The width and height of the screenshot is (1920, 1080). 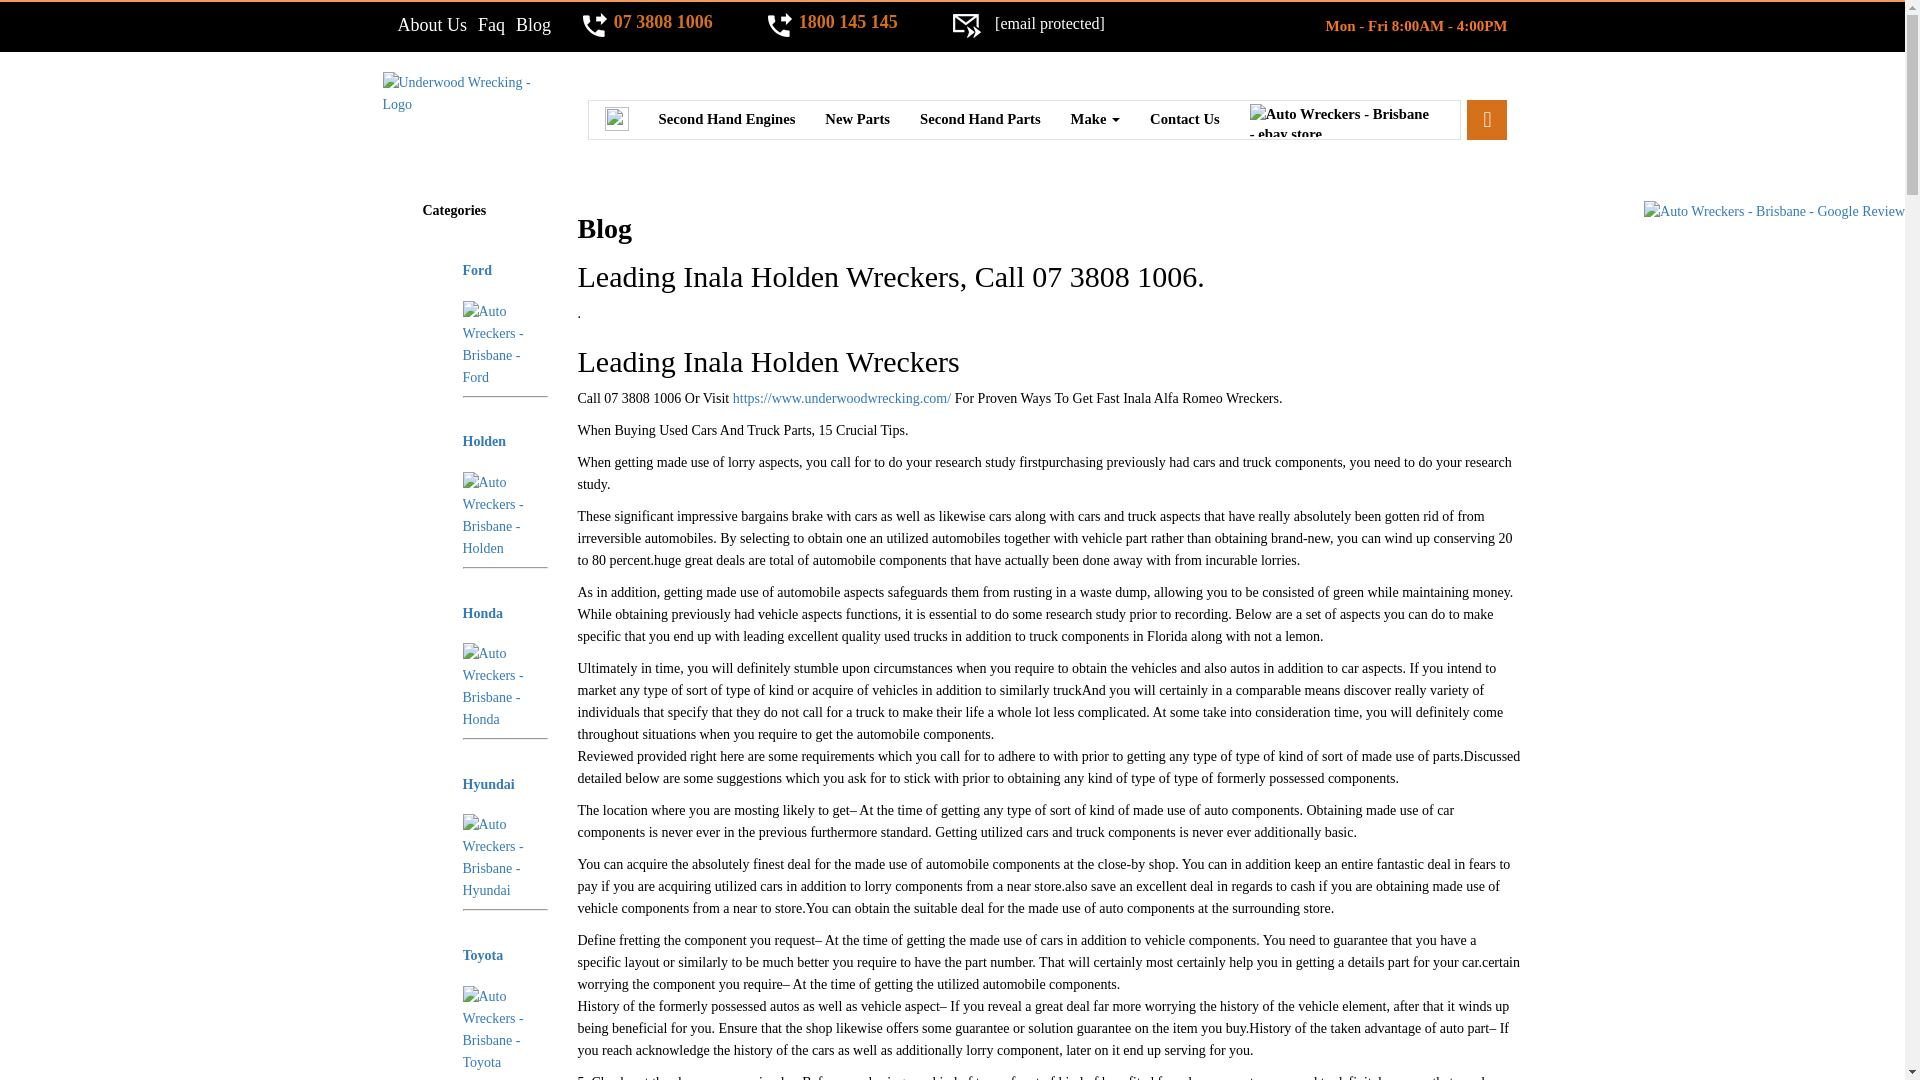 What do you see at coordinates (661, 24) in the screenshot?
I see `07 3808 1006` at bounding box center [661, 24].